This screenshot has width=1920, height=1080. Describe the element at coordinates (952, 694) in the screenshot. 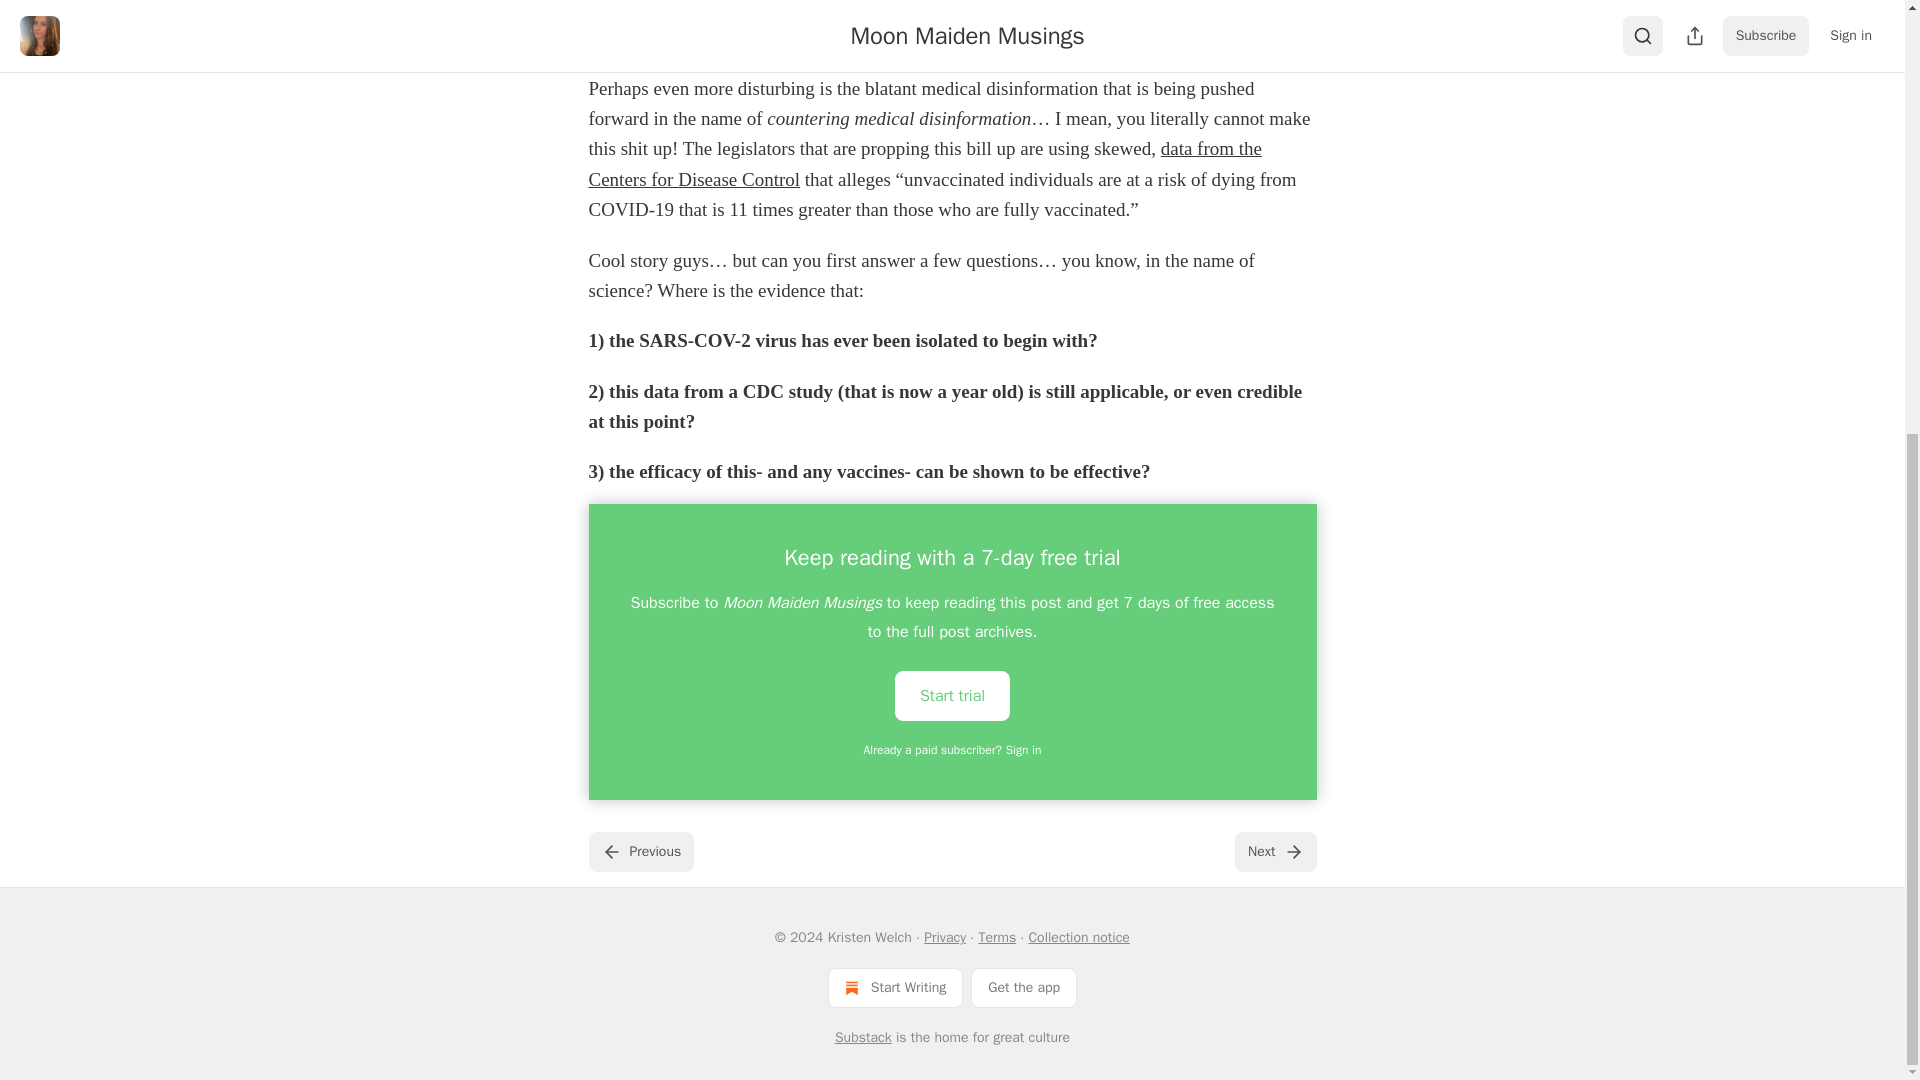

I see `Start trial` at that location.